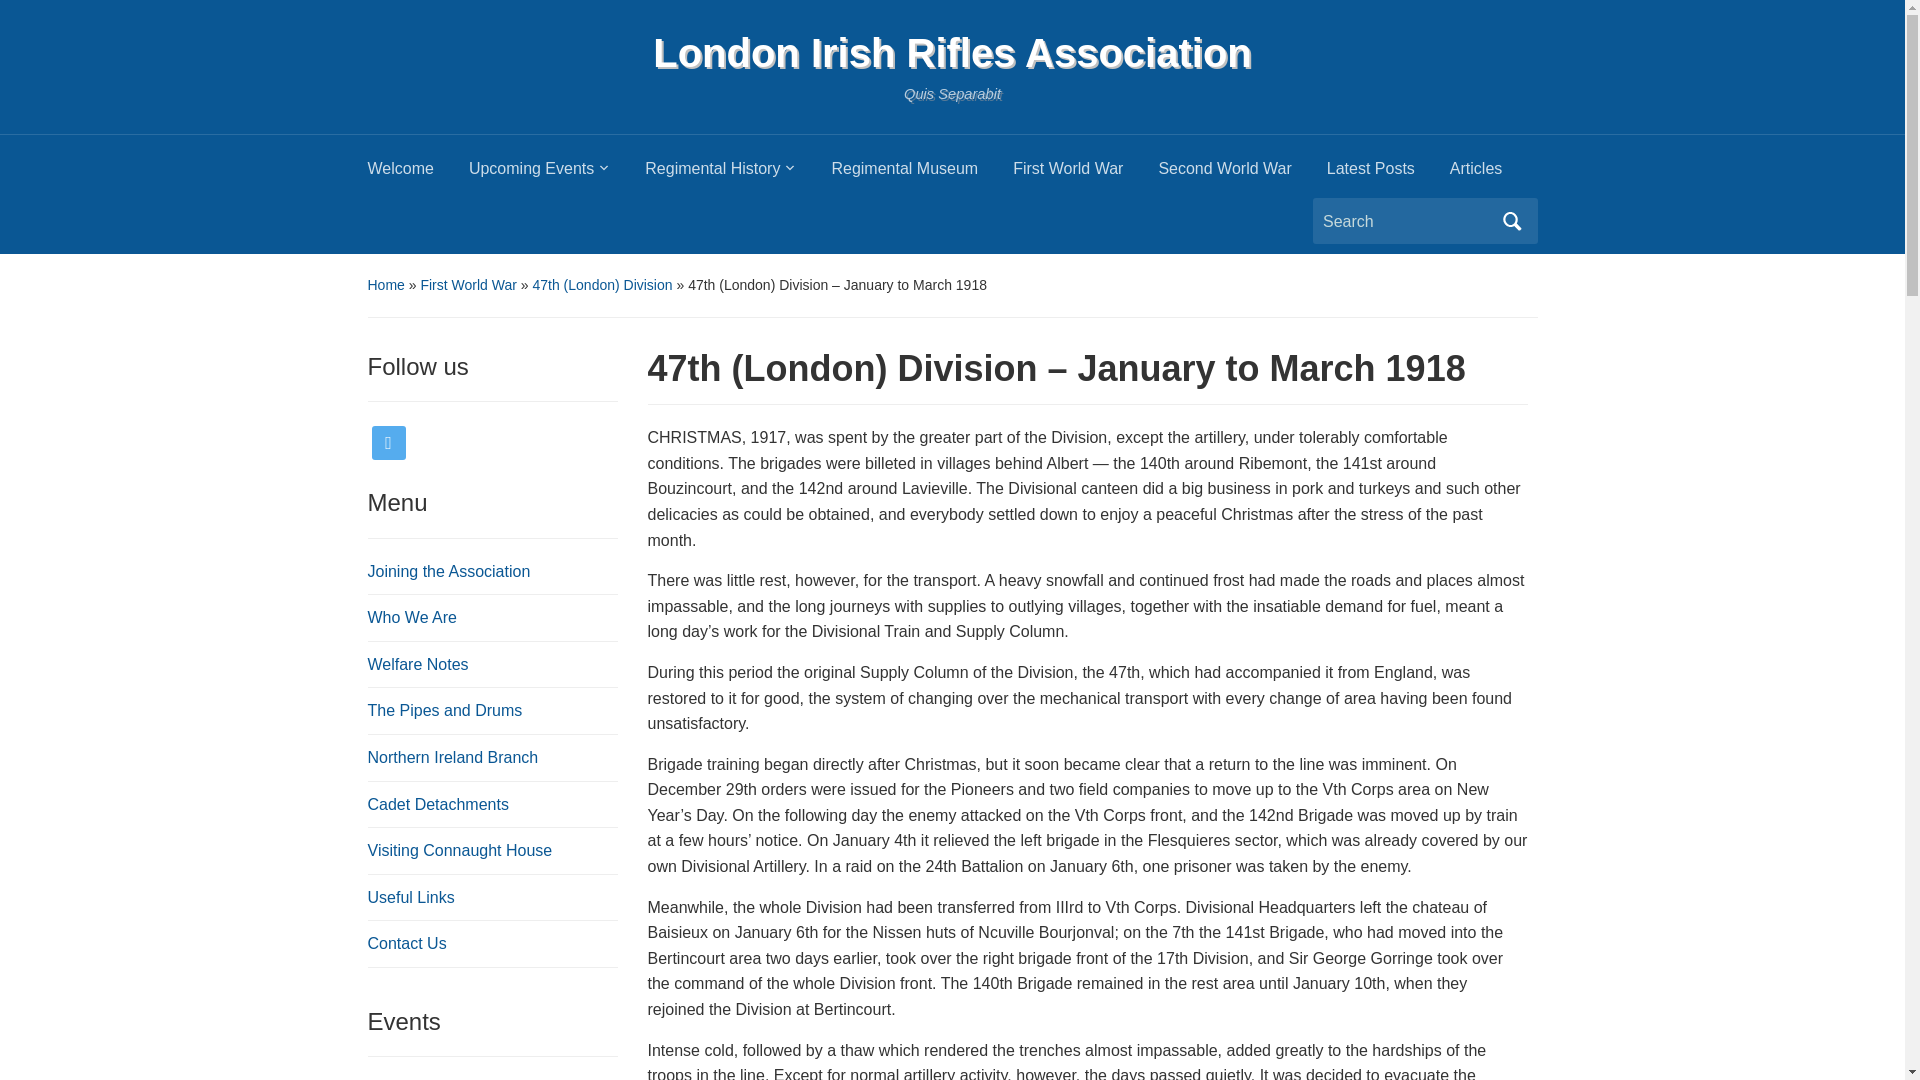 Image resolution: width=1920 pixels, height=1080 pixels. Describe the element at coordinates (952, 52) in the screenshot. I see `London Irish Rifles Association - Quis Separabit` at that location.